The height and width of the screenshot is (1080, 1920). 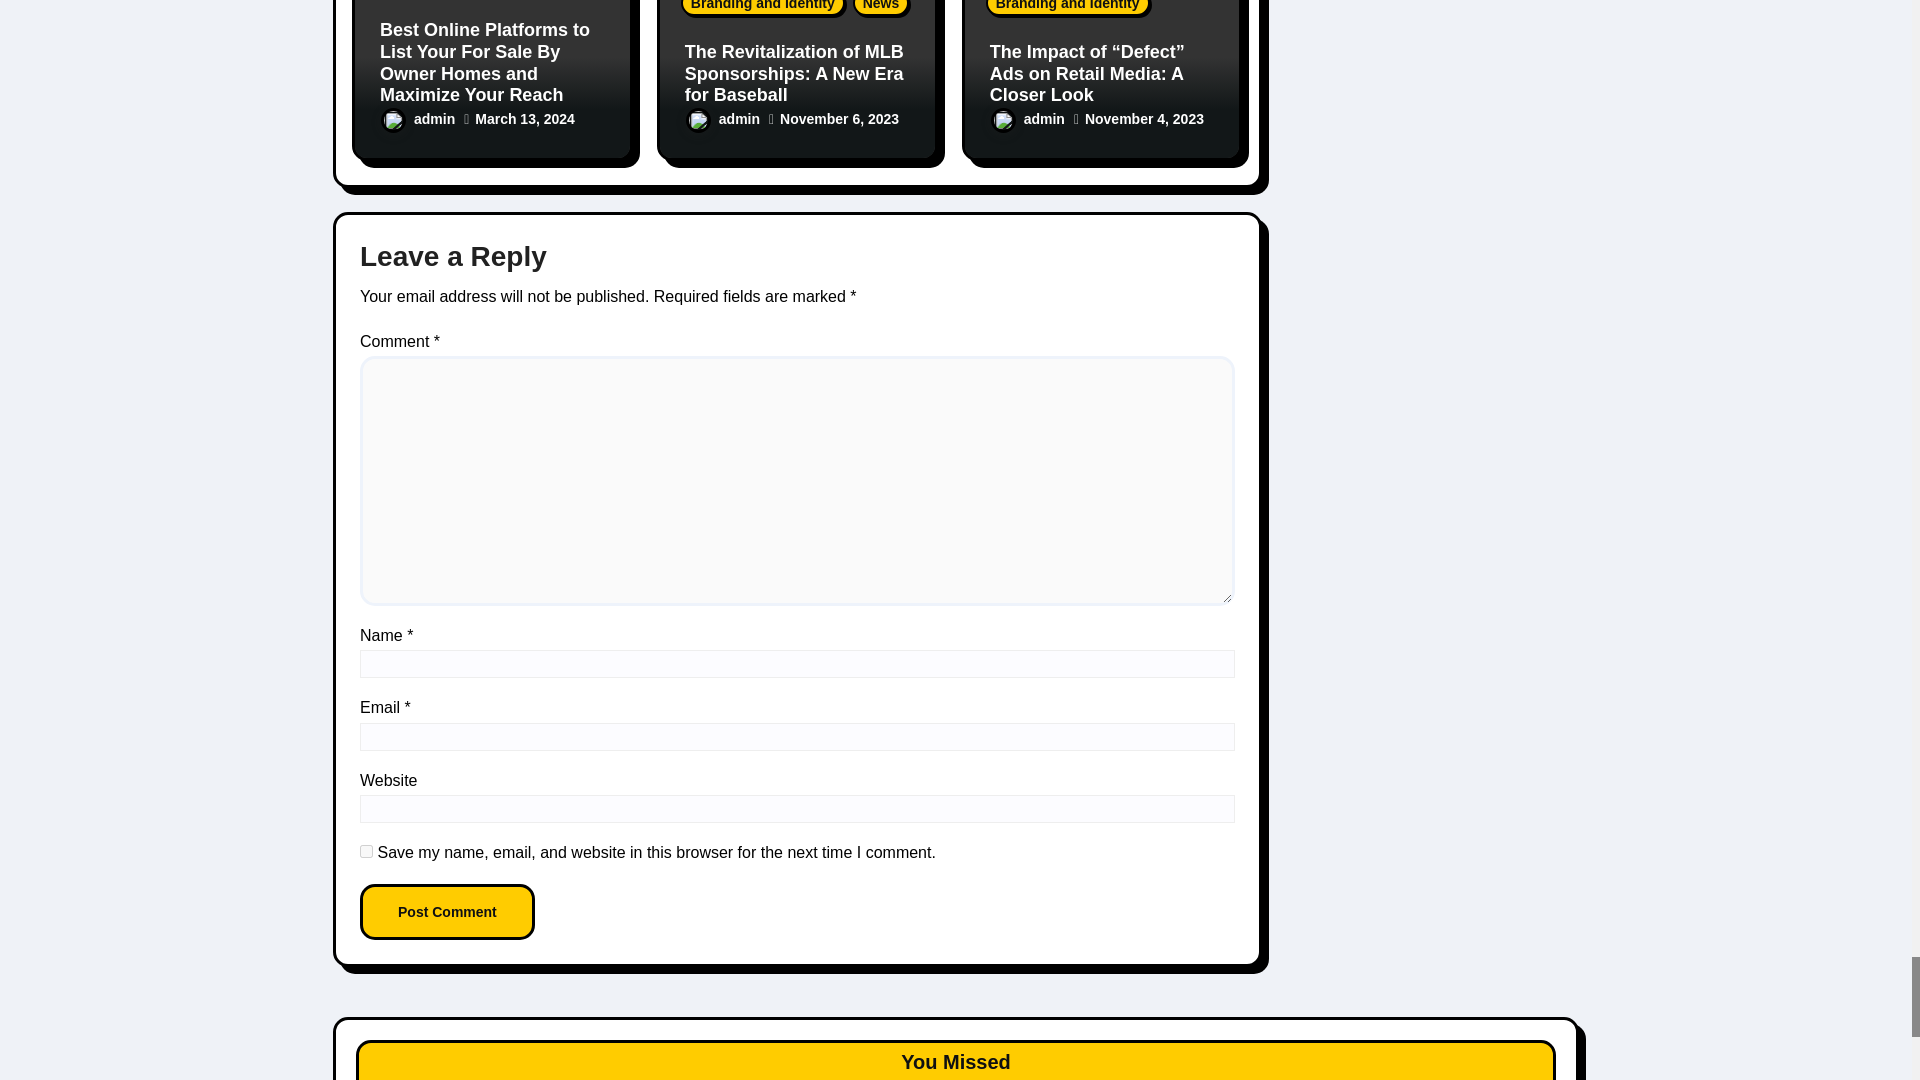 What do you see at coordinates (366, 850) in the screenshot?
I see `yes` at bounding box center [366, 850].